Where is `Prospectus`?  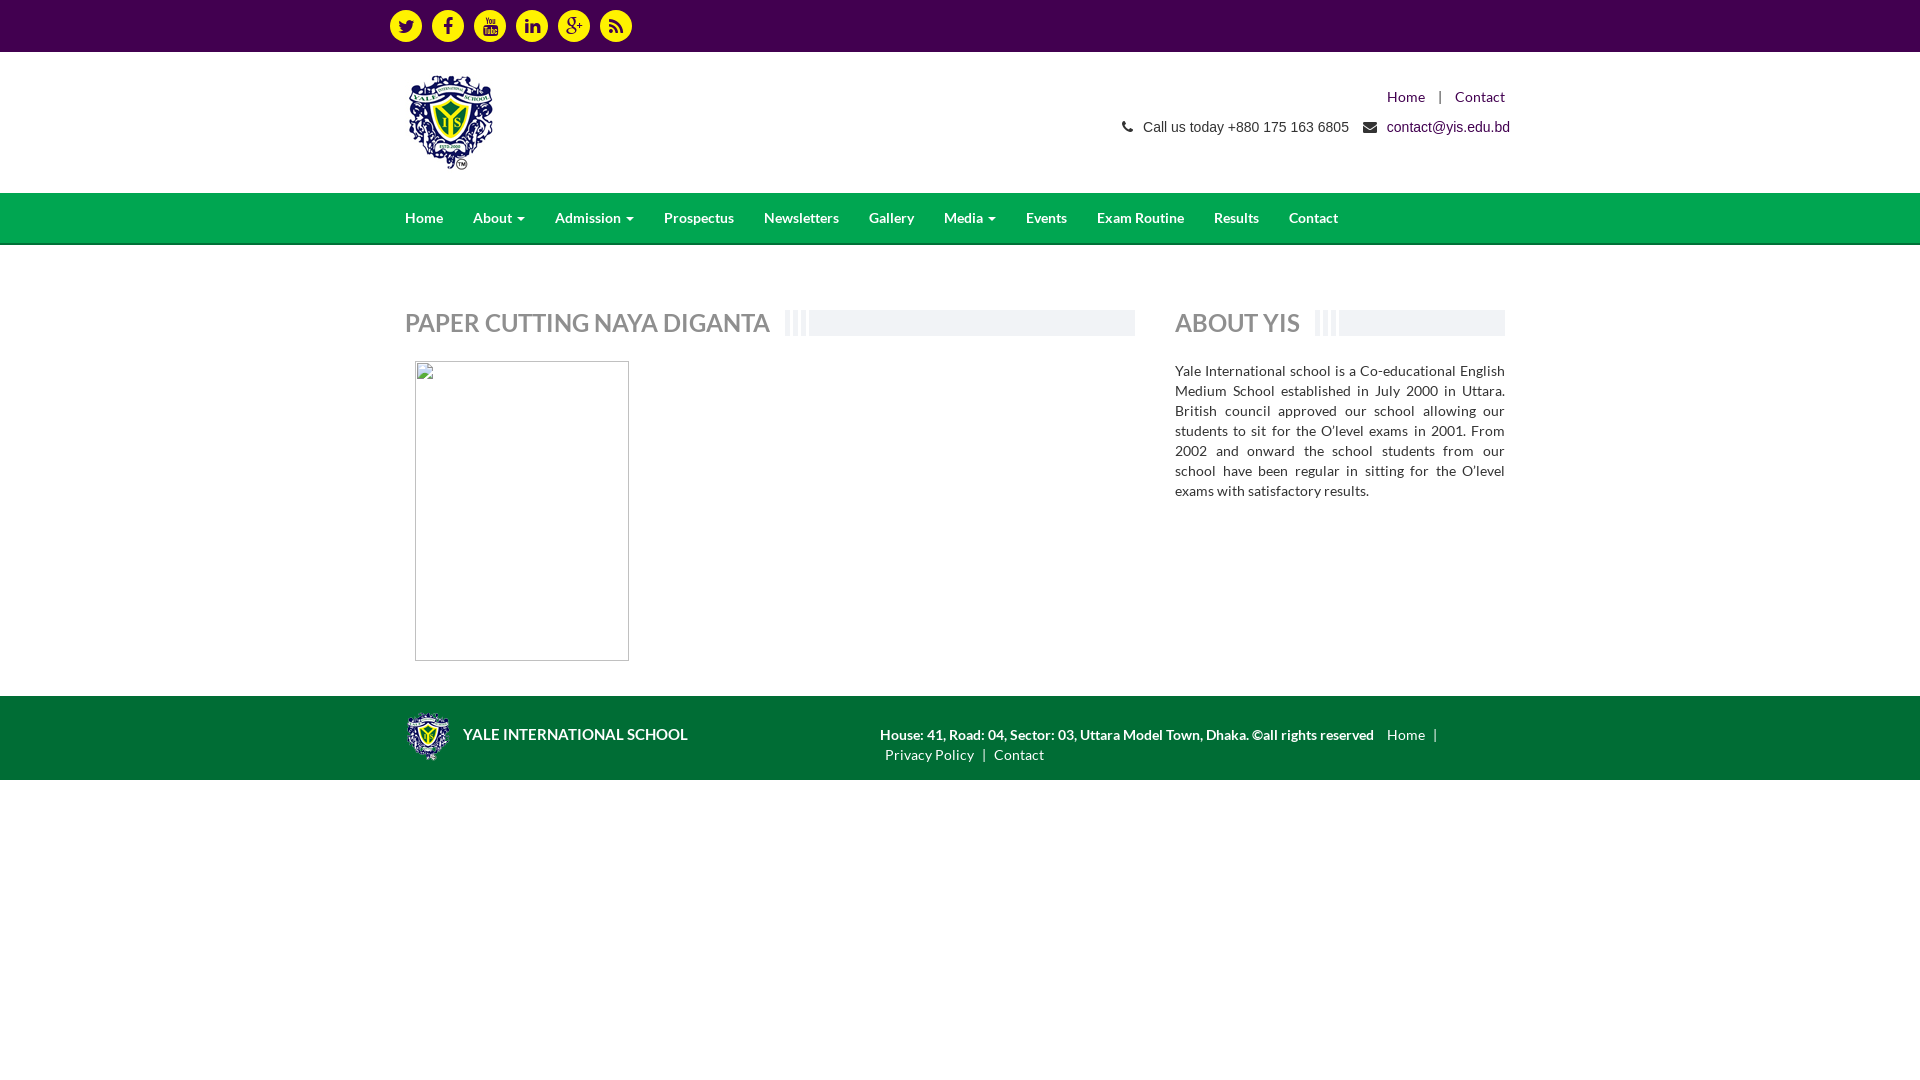 Prospectus is located at coordinates (699, 218).